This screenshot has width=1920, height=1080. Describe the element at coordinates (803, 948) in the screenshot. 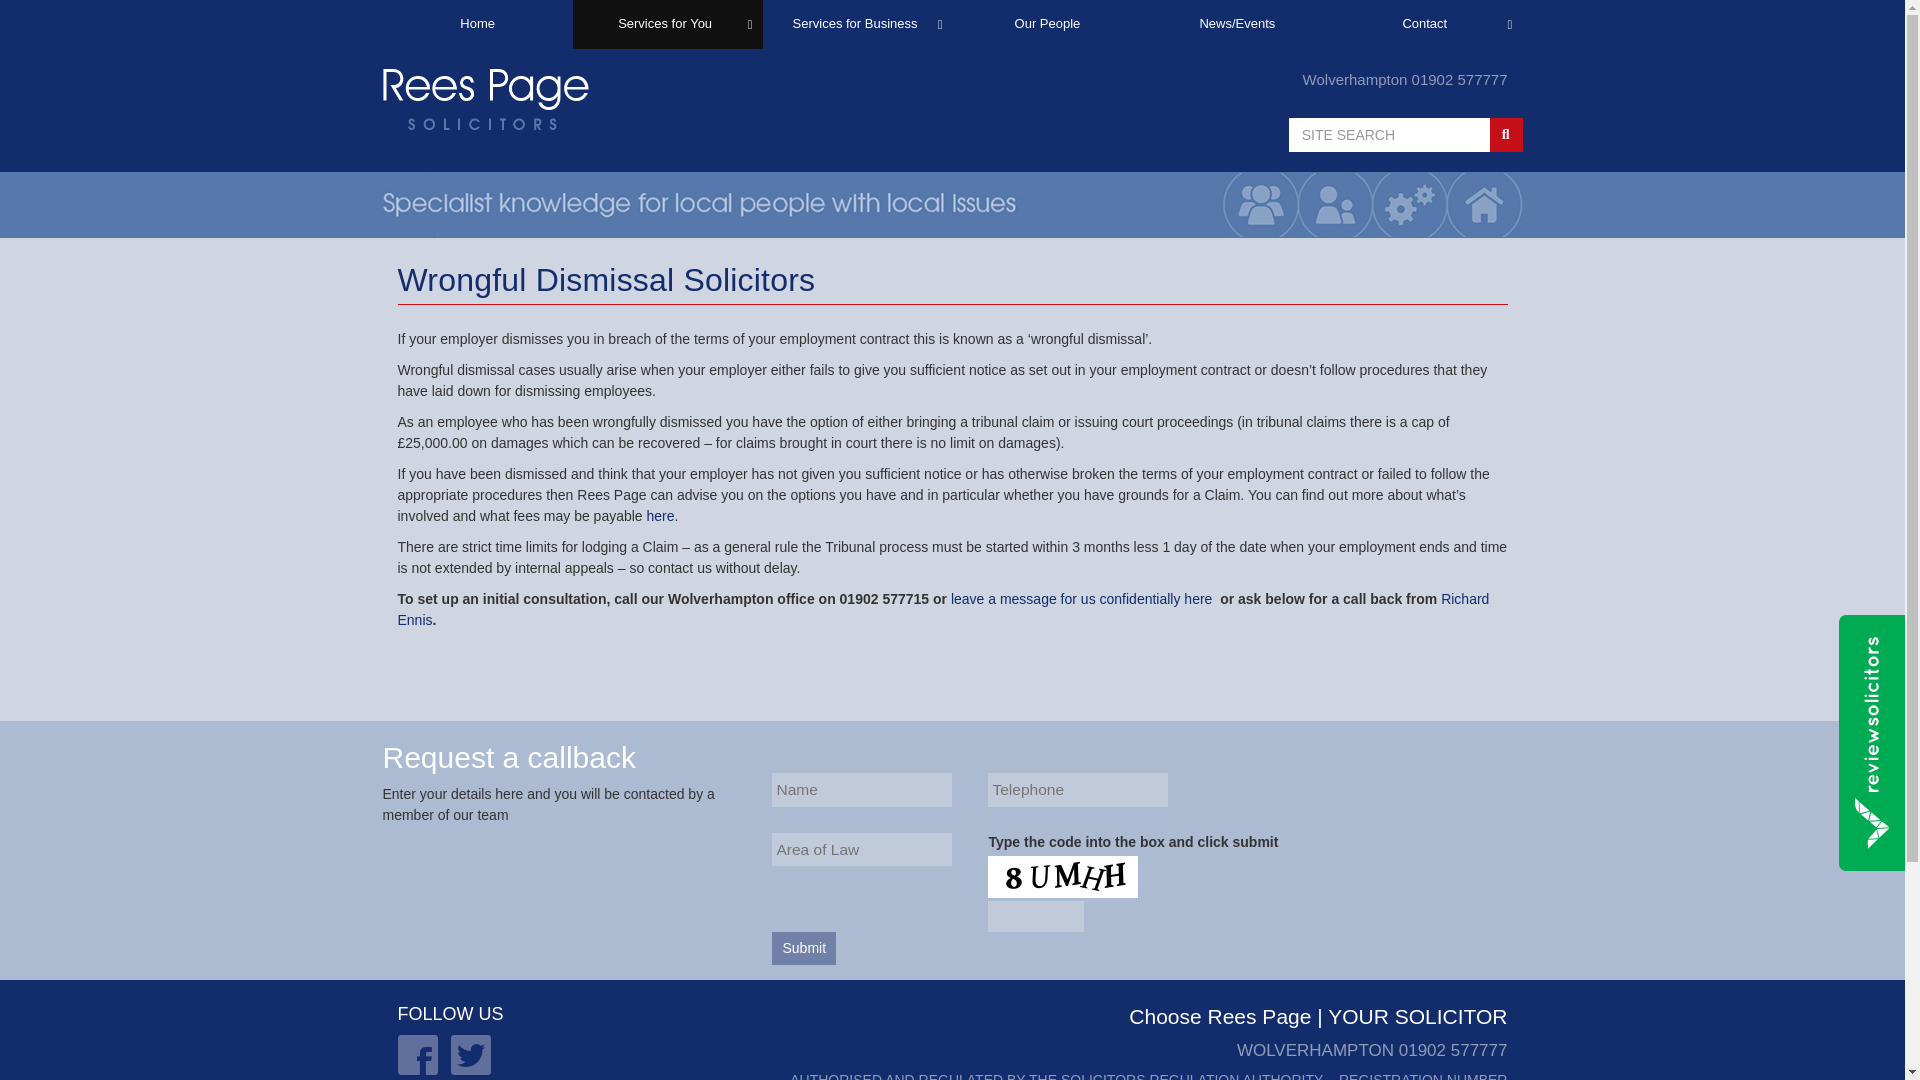

I see `Submit` at that location.